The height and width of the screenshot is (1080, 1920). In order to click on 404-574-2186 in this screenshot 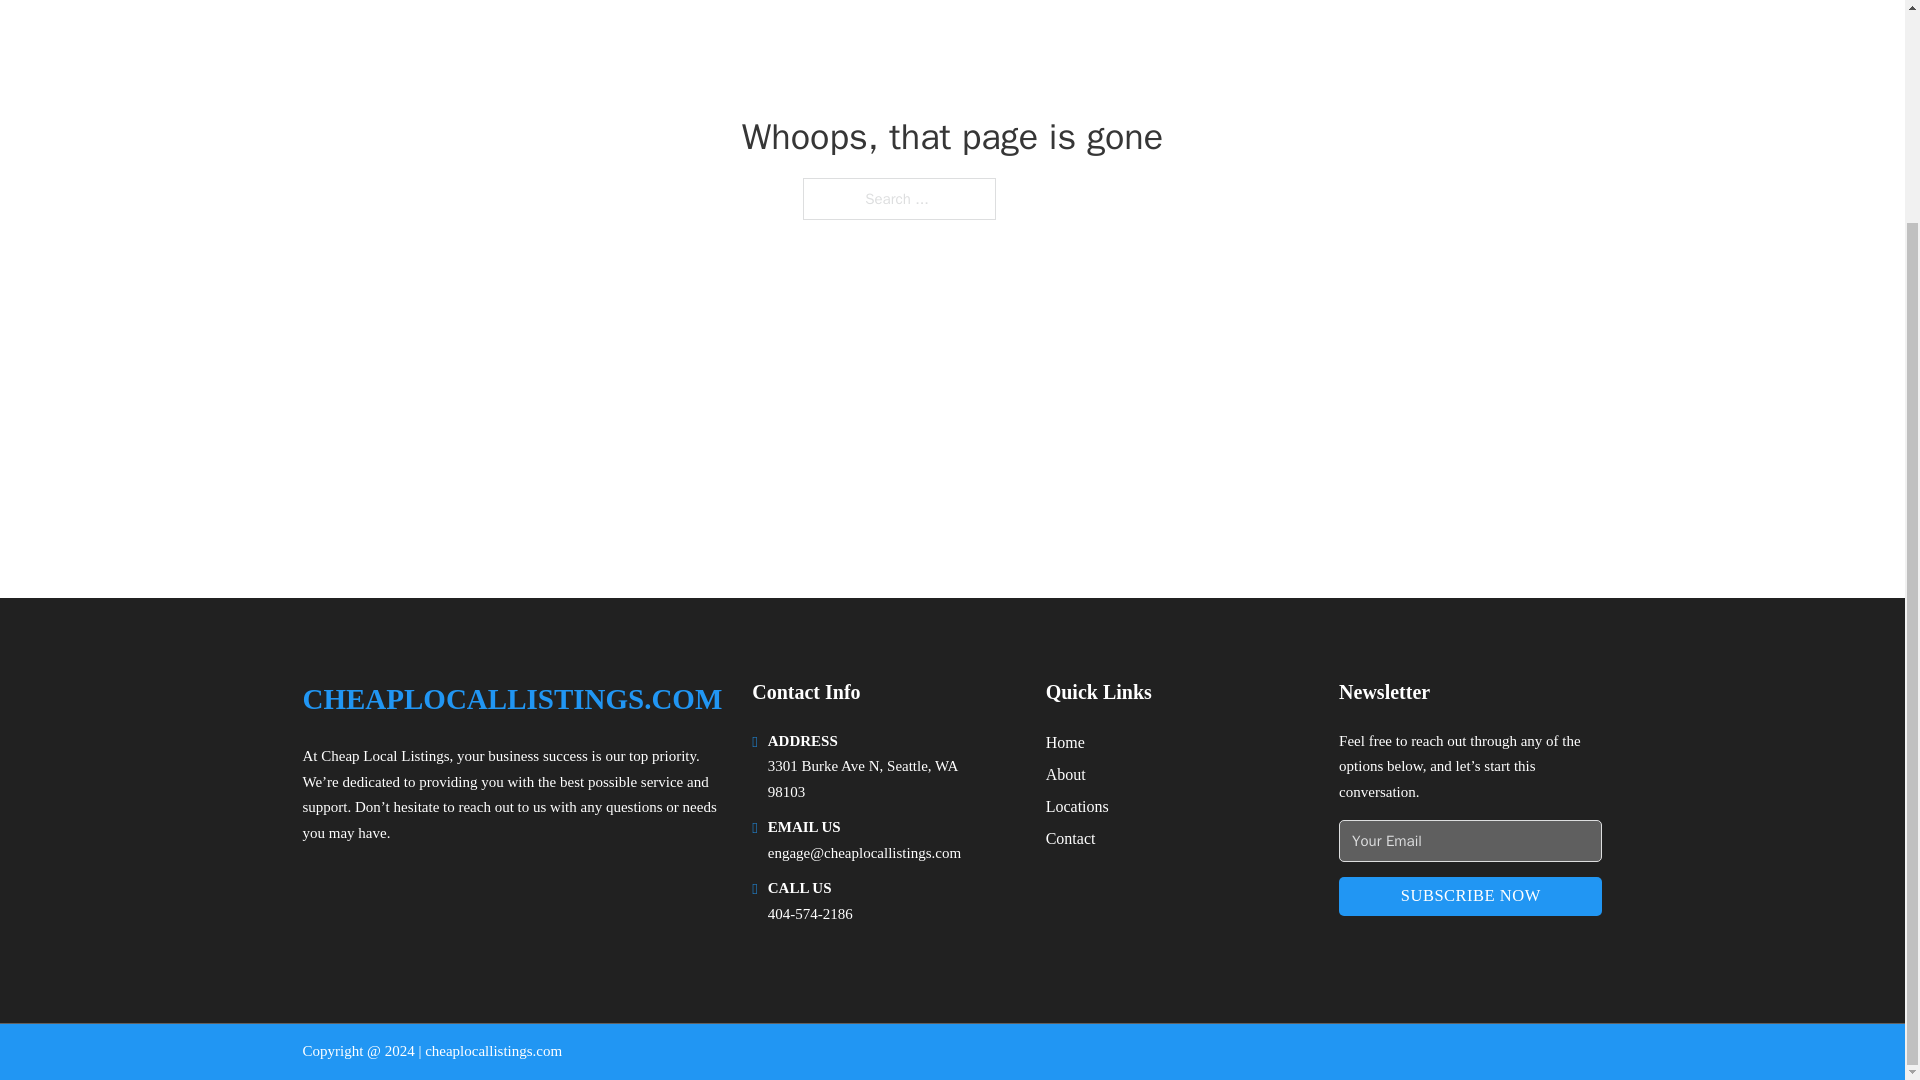, I will do `click(810, 914)`.